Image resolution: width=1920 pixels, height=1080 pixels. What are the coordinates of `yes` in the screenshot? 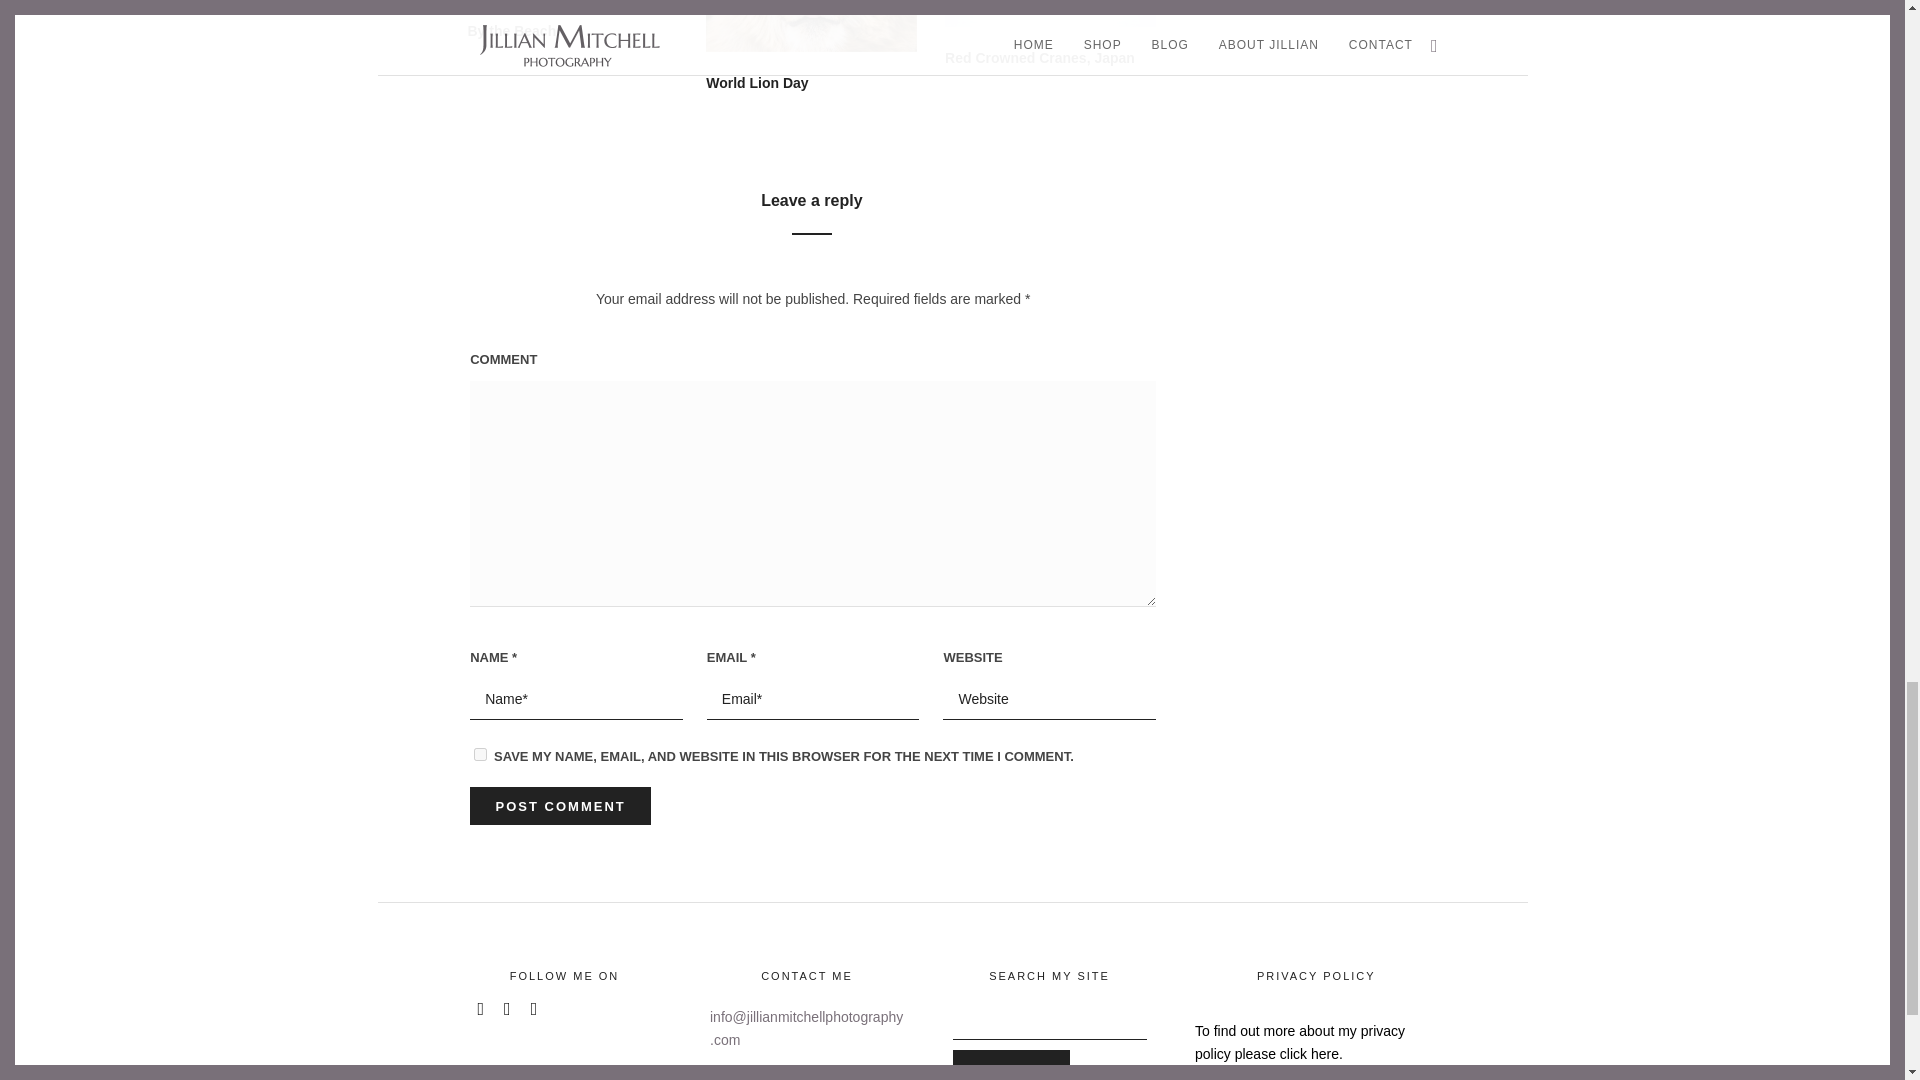 It's located at (480, 754).